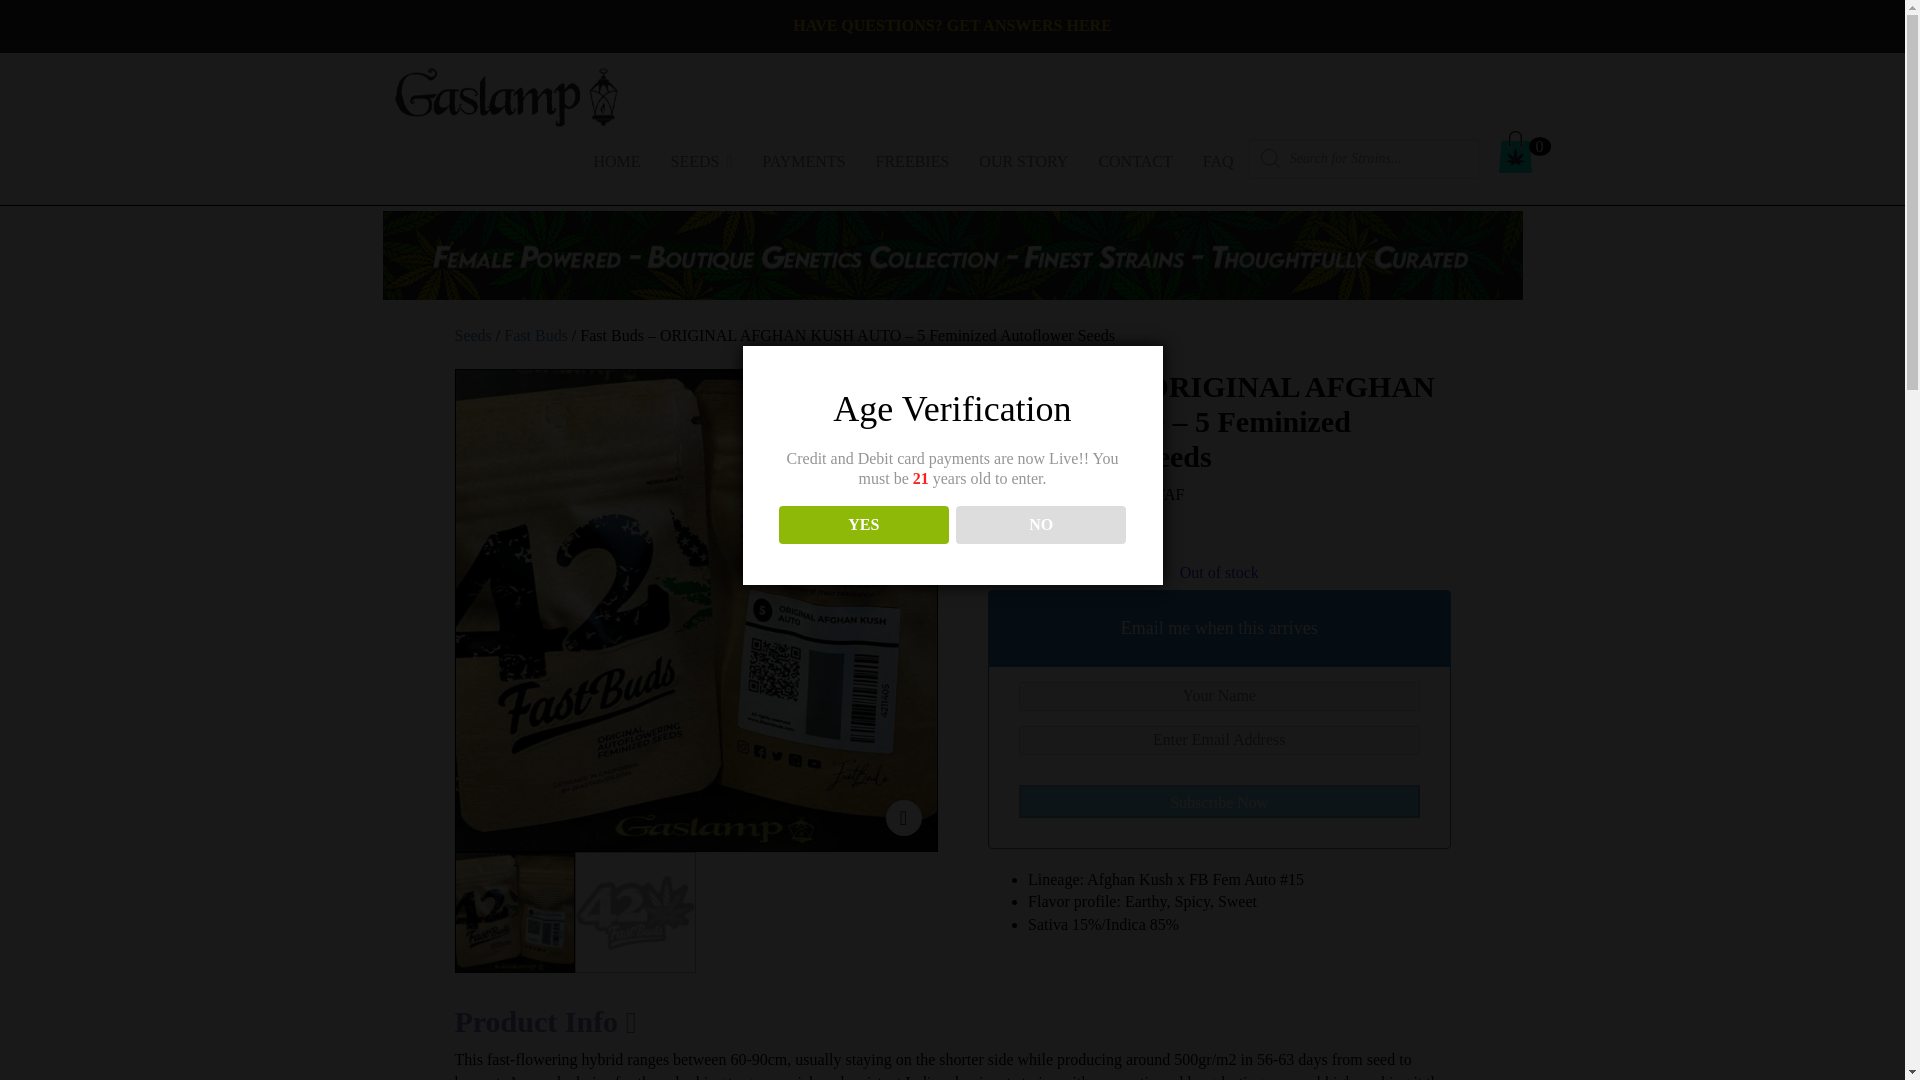 The image size is (1920, 1080). I want to click on Payments, so click(803, 156).